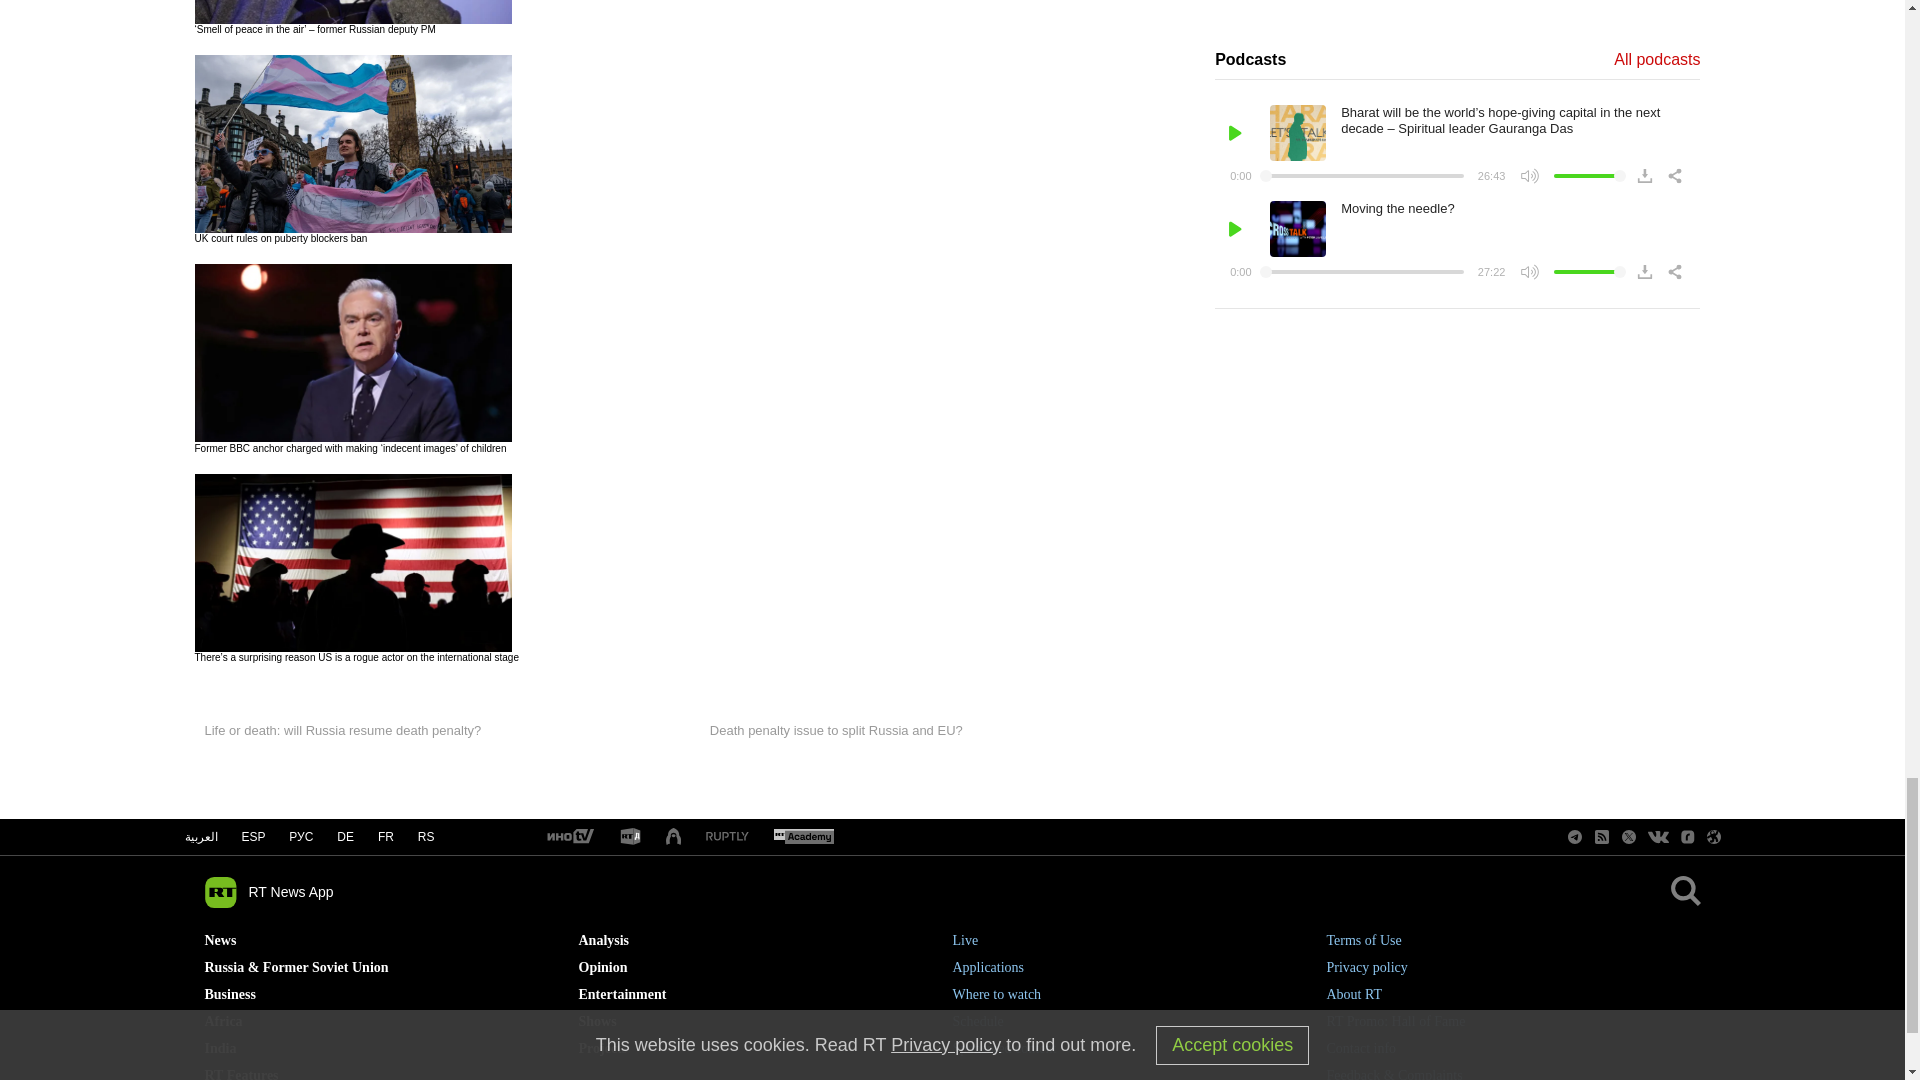  Describe the element at coordinates (569, 837) in the screenshot. I see `RT ` at that location.